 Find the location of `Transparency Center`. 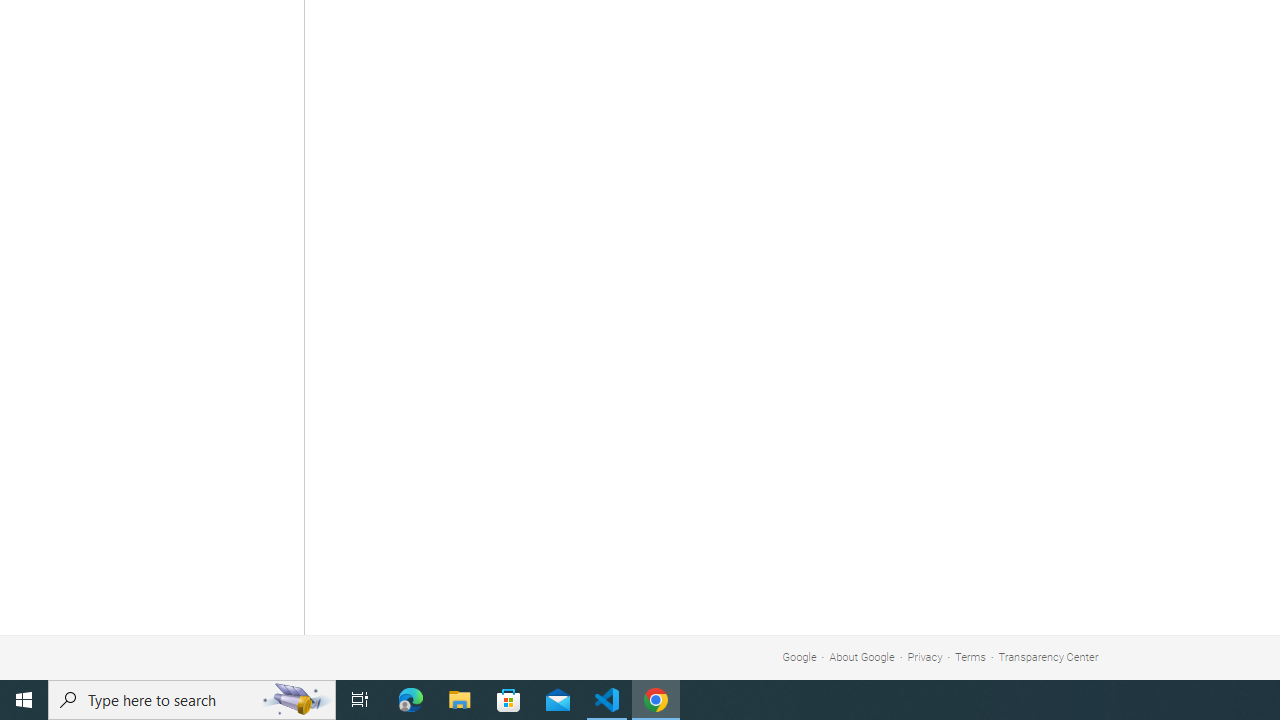

Transparency Center is located at coordinates (1048, 656).